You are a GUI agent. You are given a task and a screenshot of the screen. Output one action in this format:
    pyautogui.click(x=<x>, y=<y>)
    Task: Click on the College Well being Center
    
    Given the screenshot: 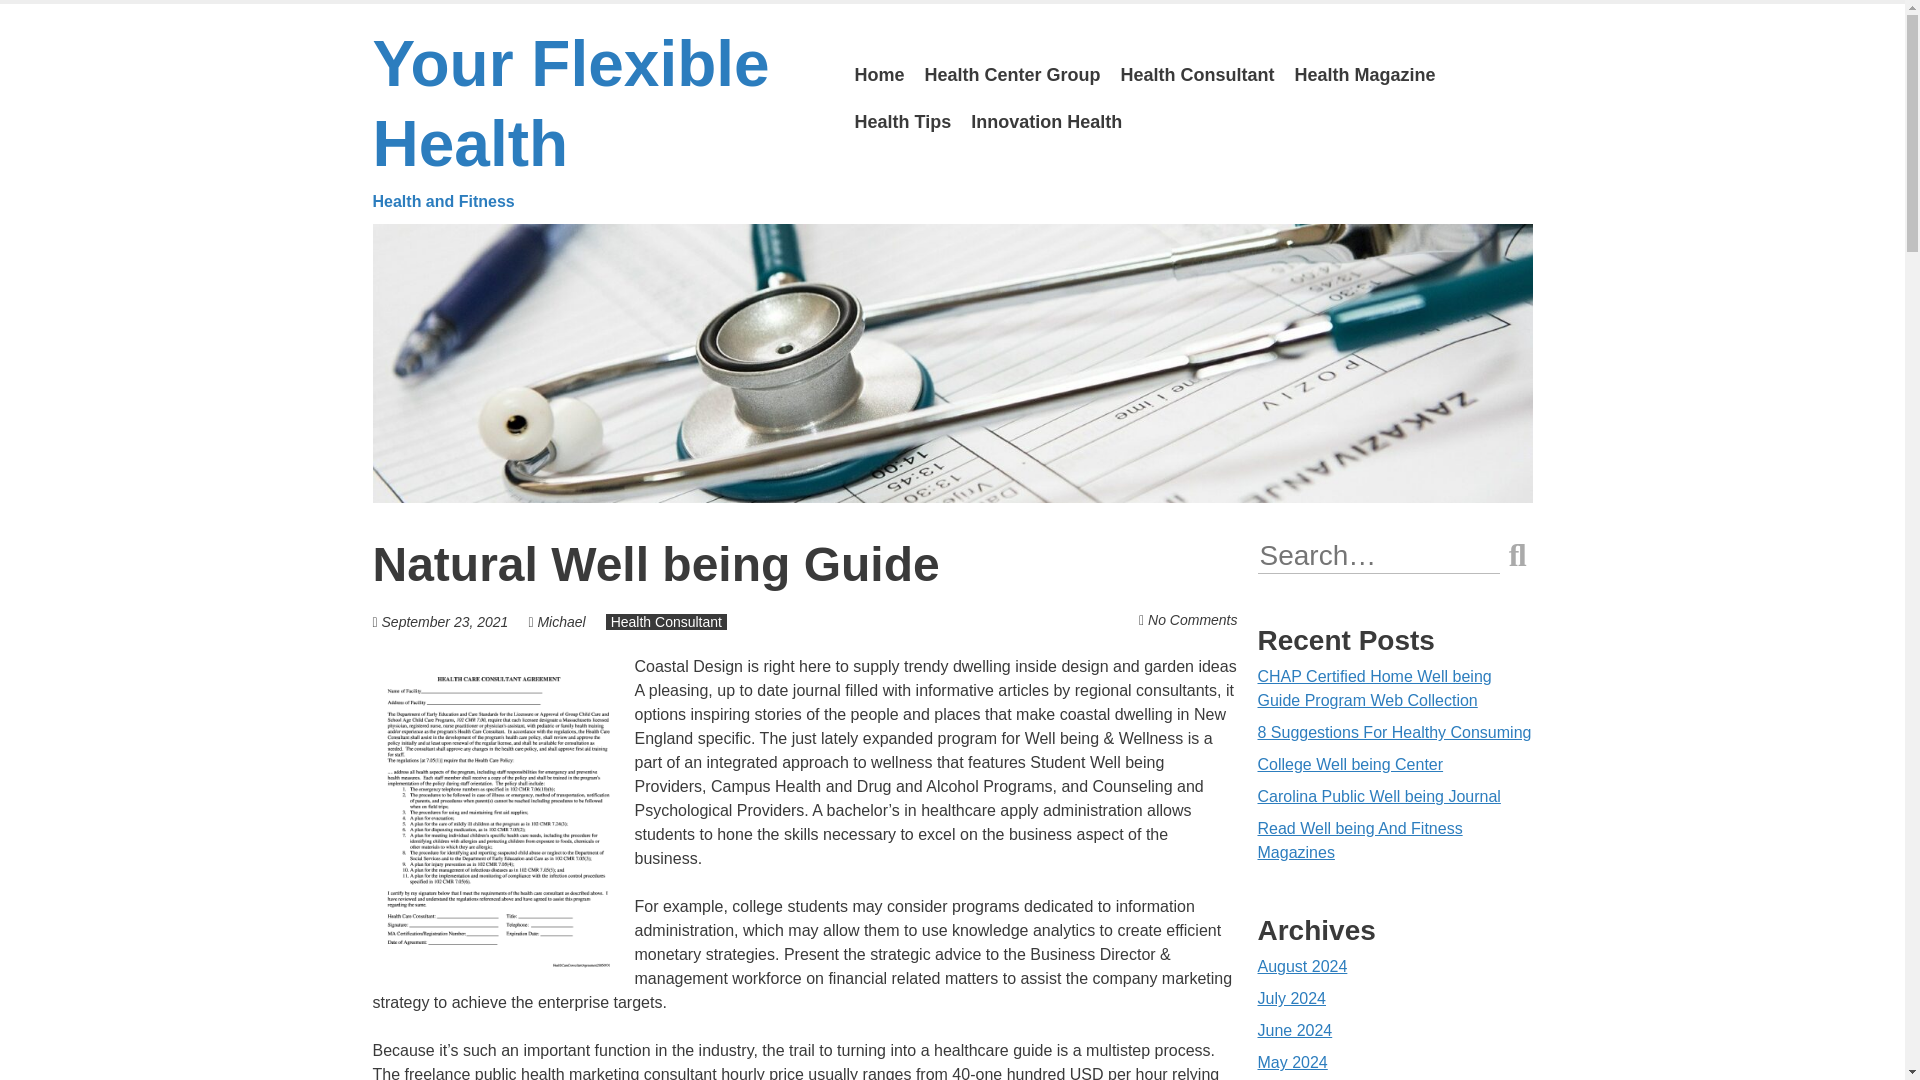 What is the action you would take?
    pyautogui.click(x=1350, y=764)
    